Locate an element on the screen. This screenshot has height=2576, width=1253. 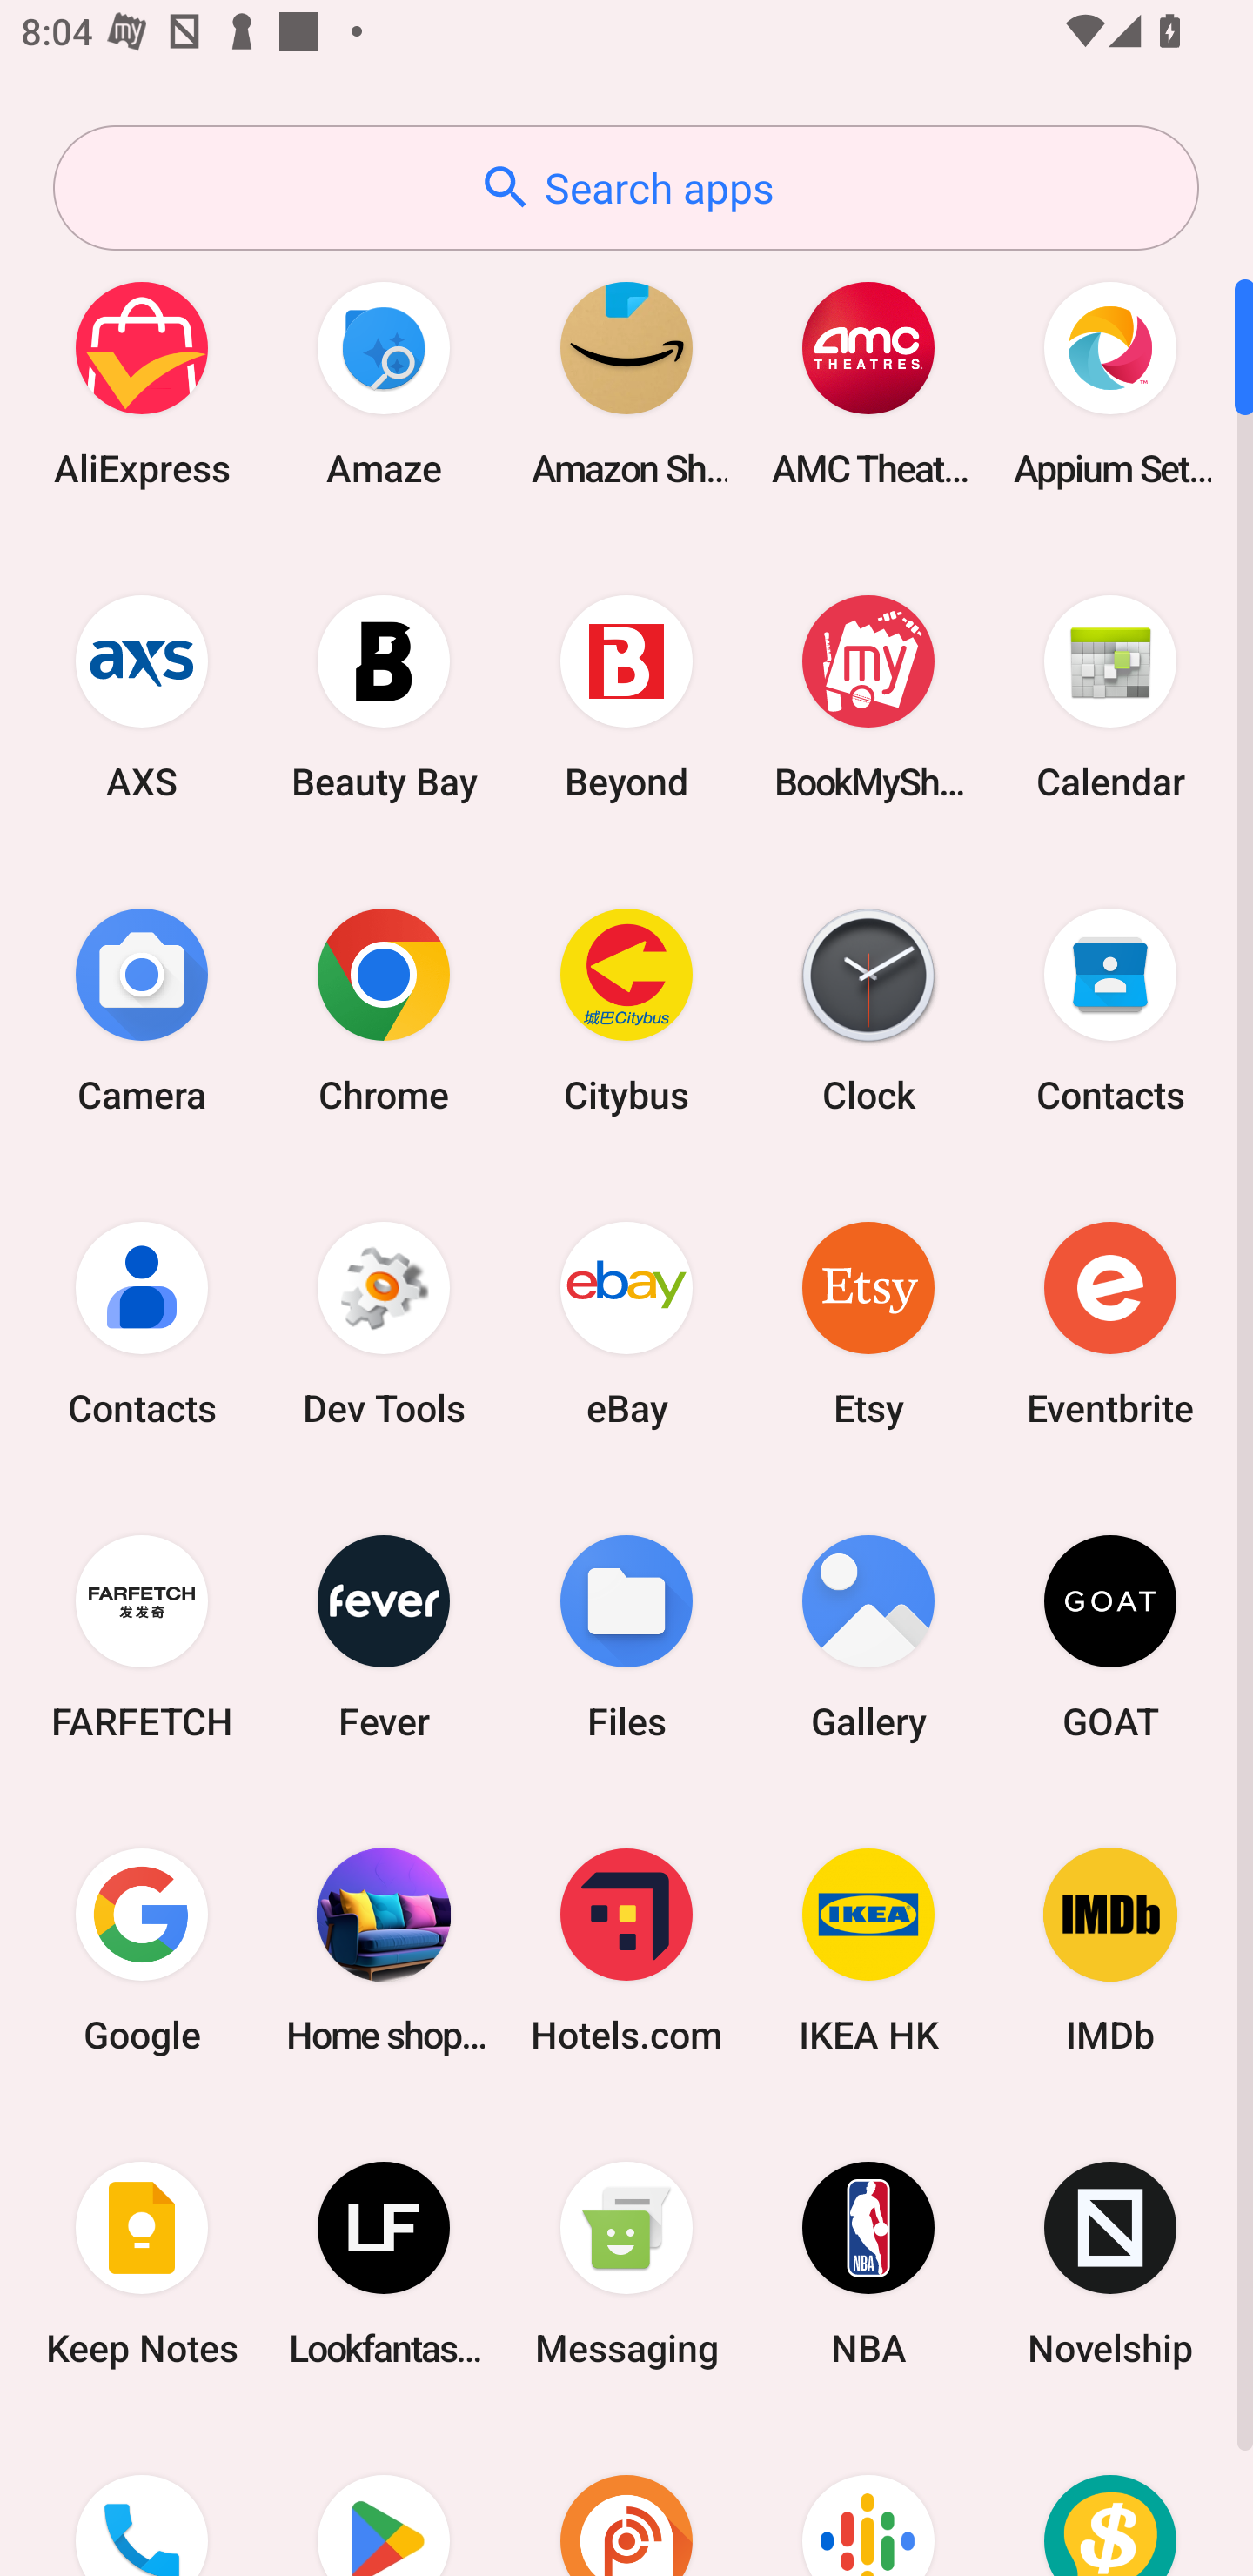
Podcast Addict is located at coordinates (626, 2499).